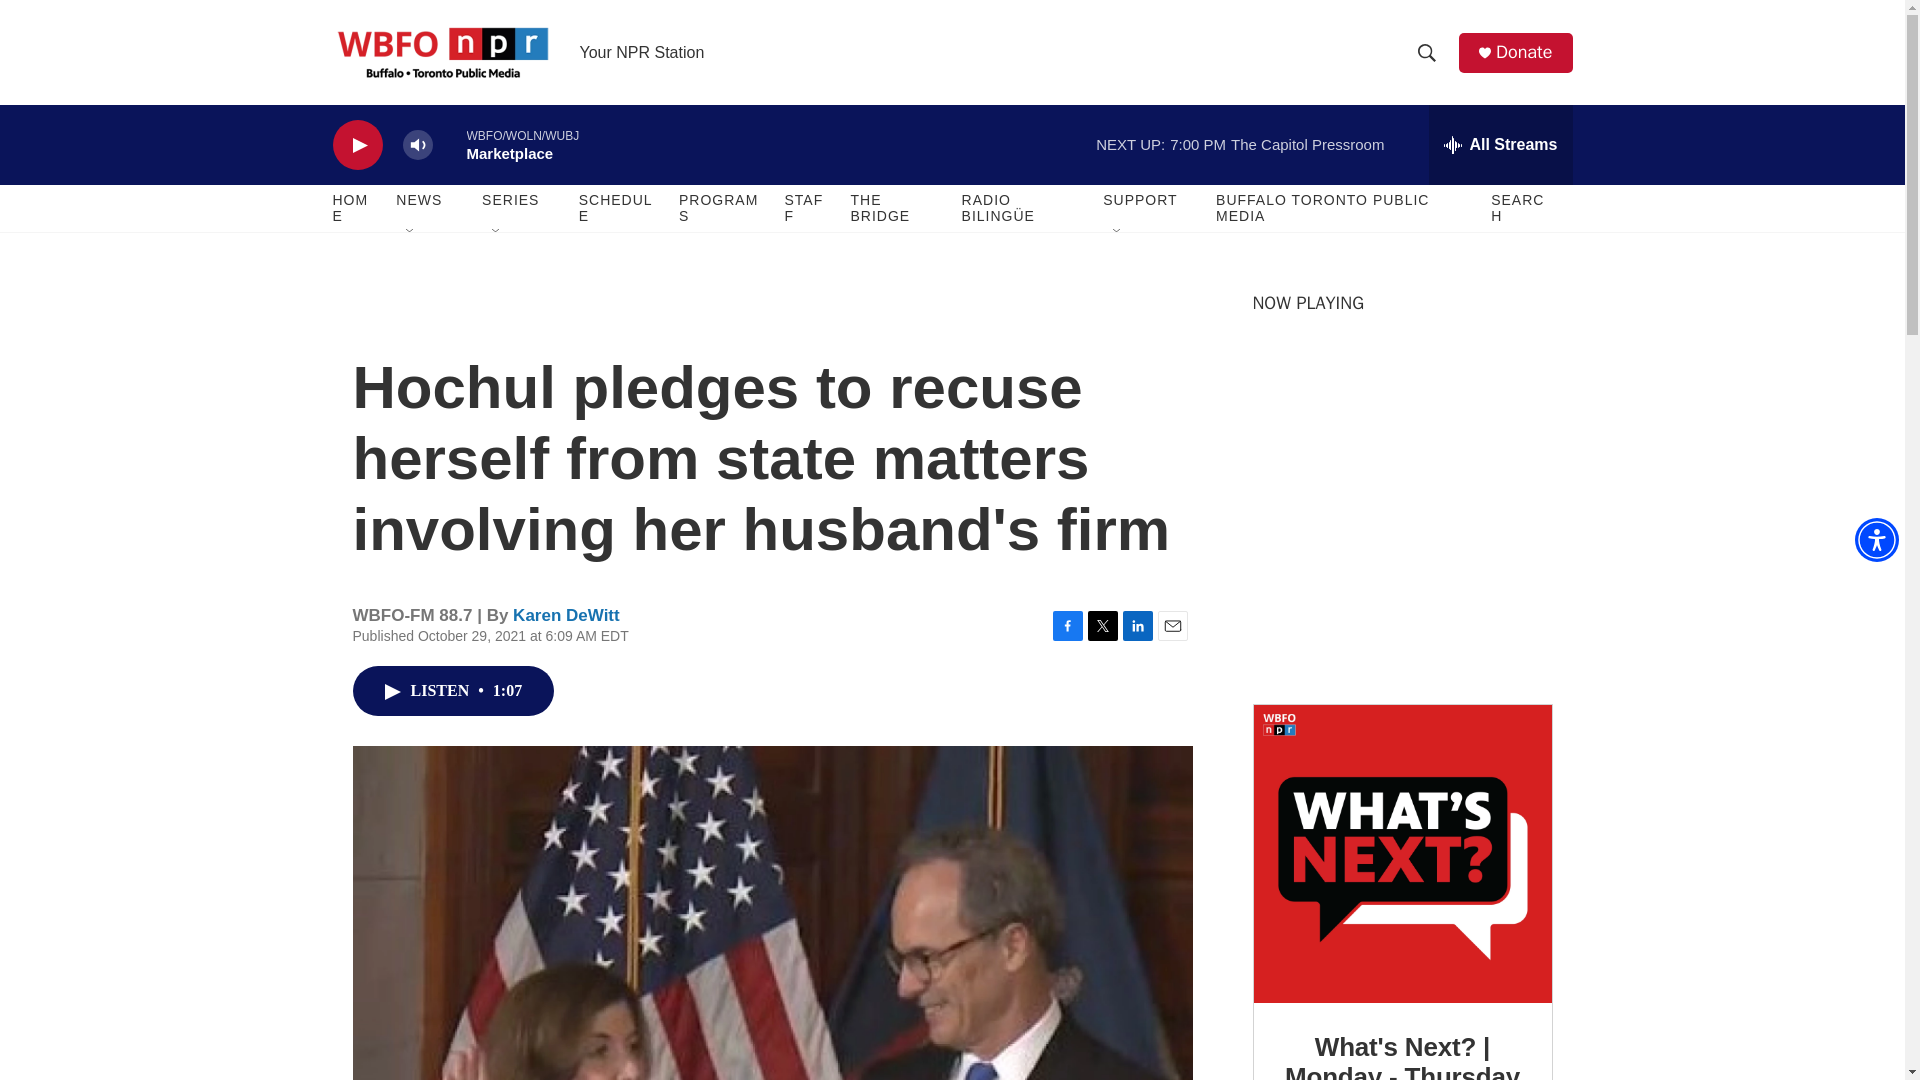 The image size is (1920, 1080). What do you see at coordinates (1876, 540) in the screenshot?
I see `Accessibility Menu` at bounding box center [1876, 540].